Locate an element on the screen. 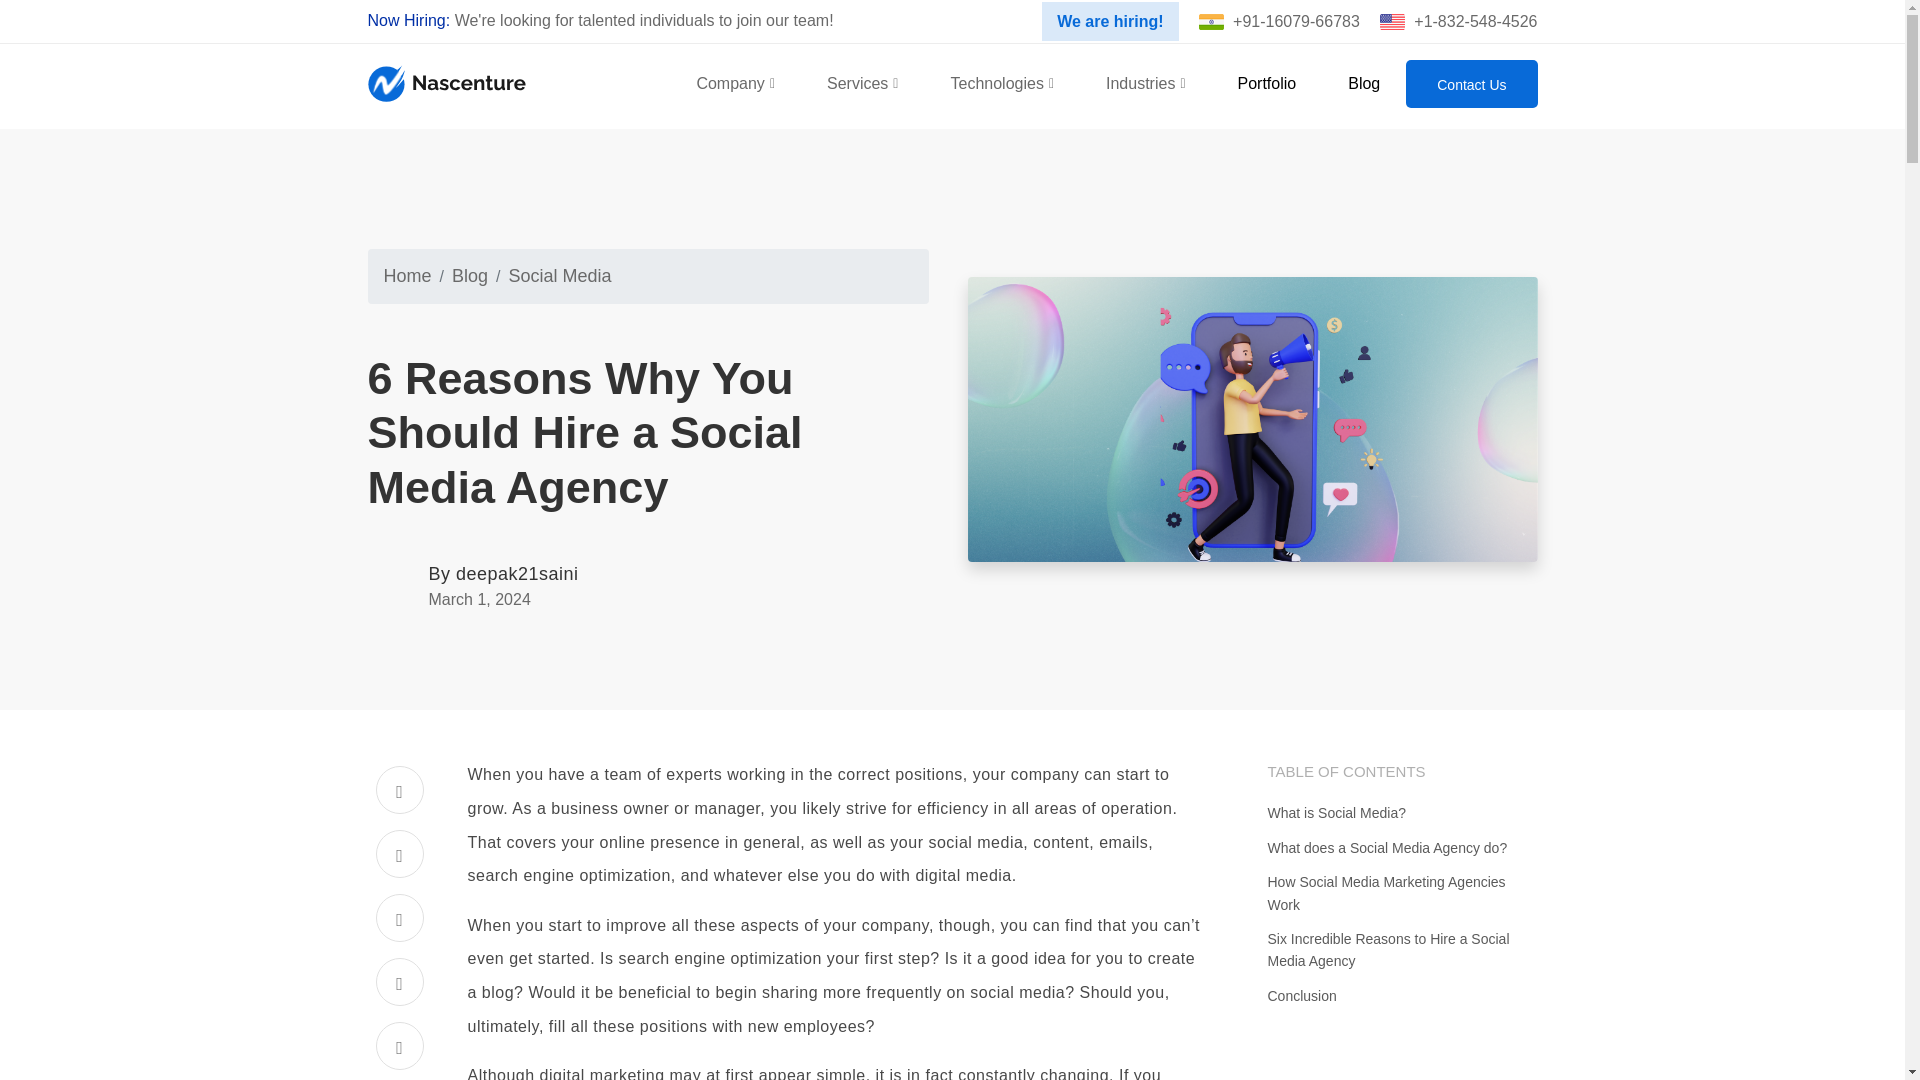  Technologies is located at coordinates (1002, 84).